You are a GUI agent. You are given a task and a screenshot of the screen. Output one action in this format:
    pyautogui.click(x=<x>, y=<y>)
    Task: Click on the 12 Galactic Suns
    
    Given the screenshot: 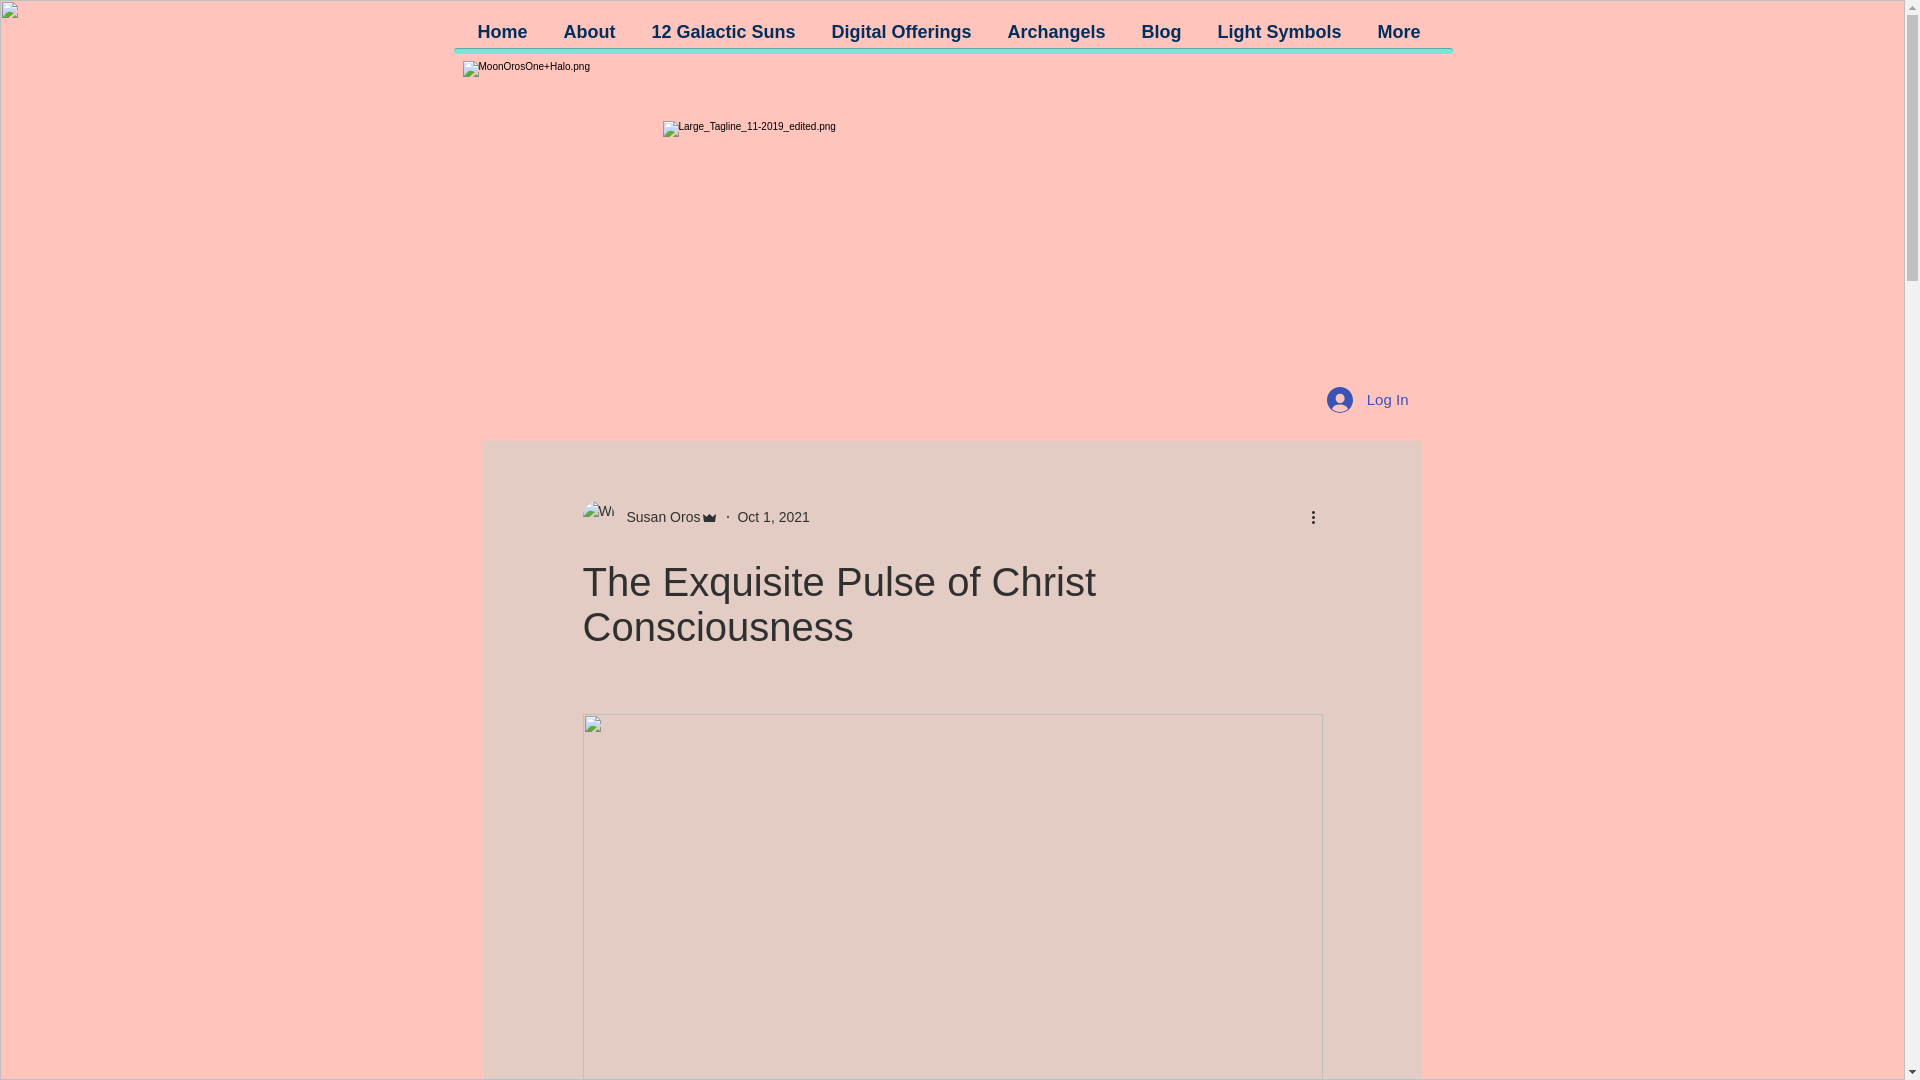 What is the action you would take?
    pyautogui.click(x=726, y=31)
    